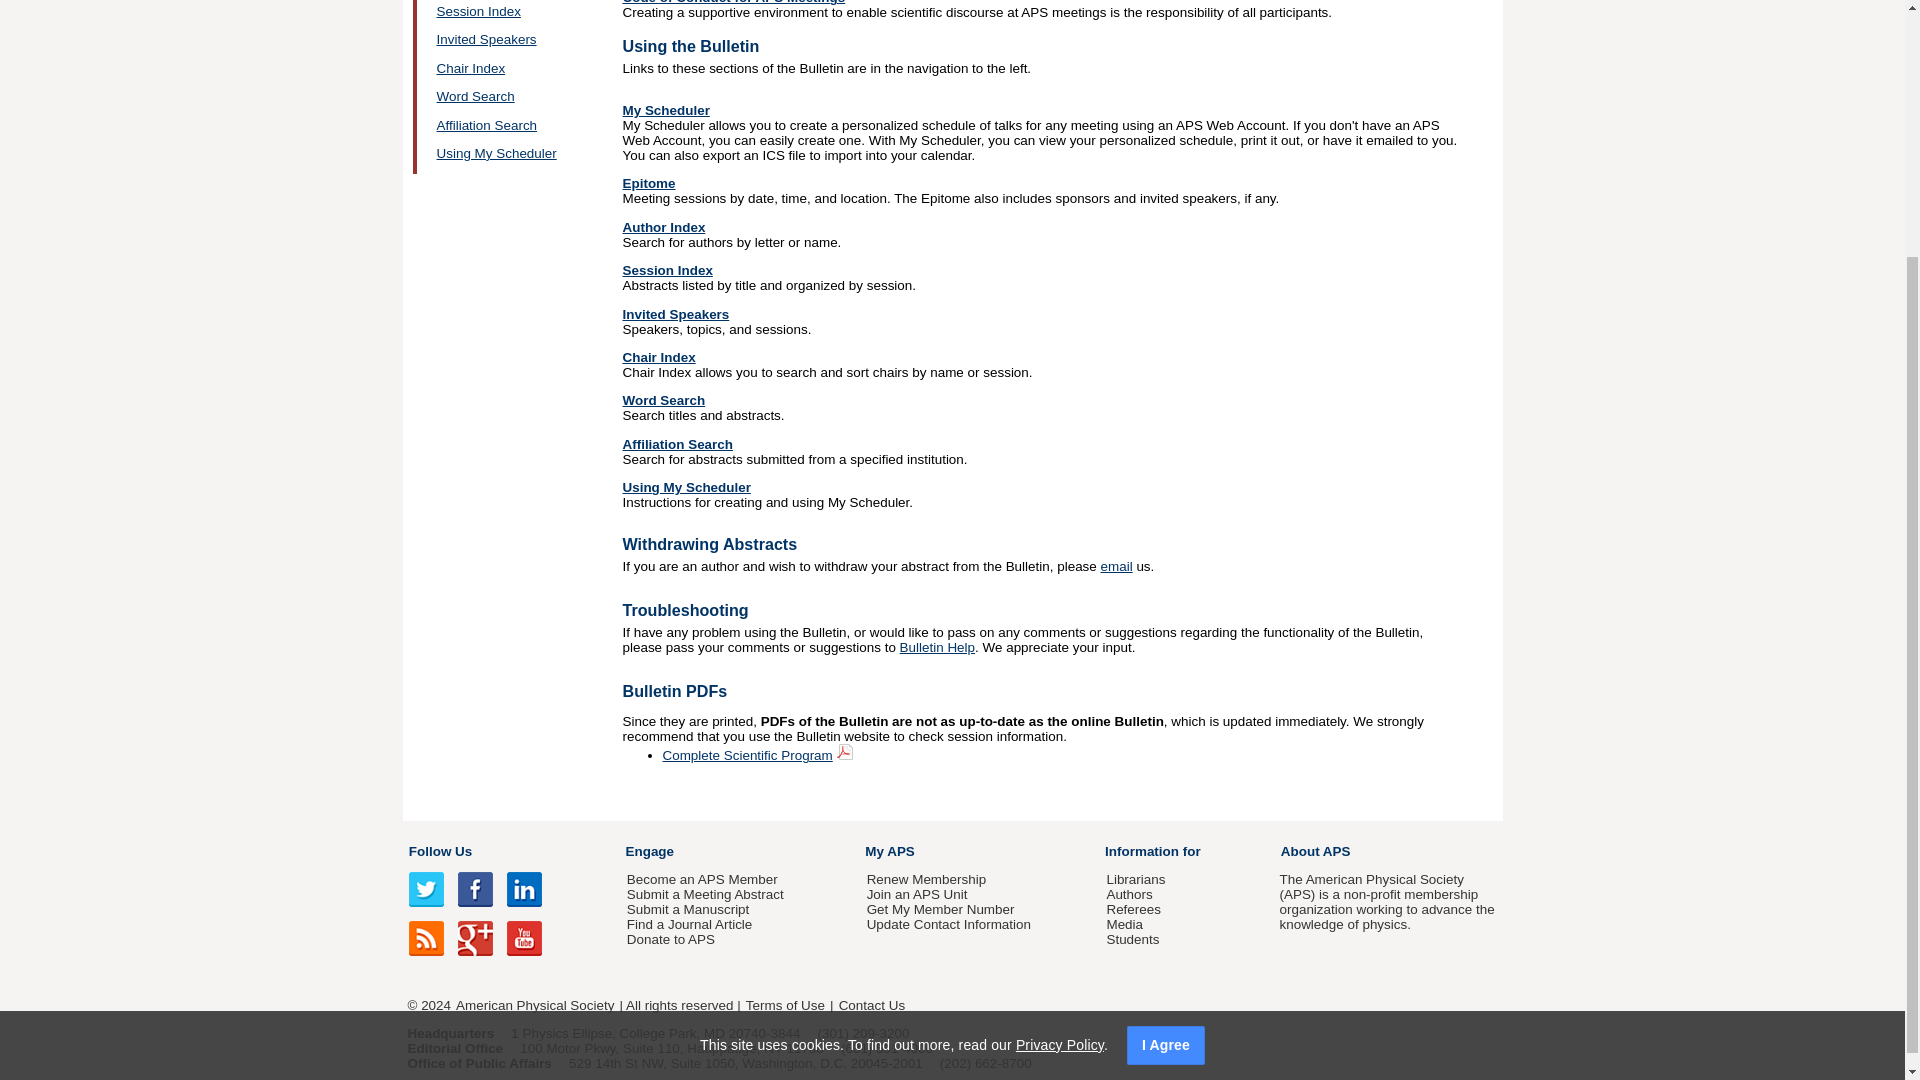 This screenshot has height=1080, width=1920. Describe the element at coordinates (524, 938) in the screenshot. I see `YouTube` at that location.